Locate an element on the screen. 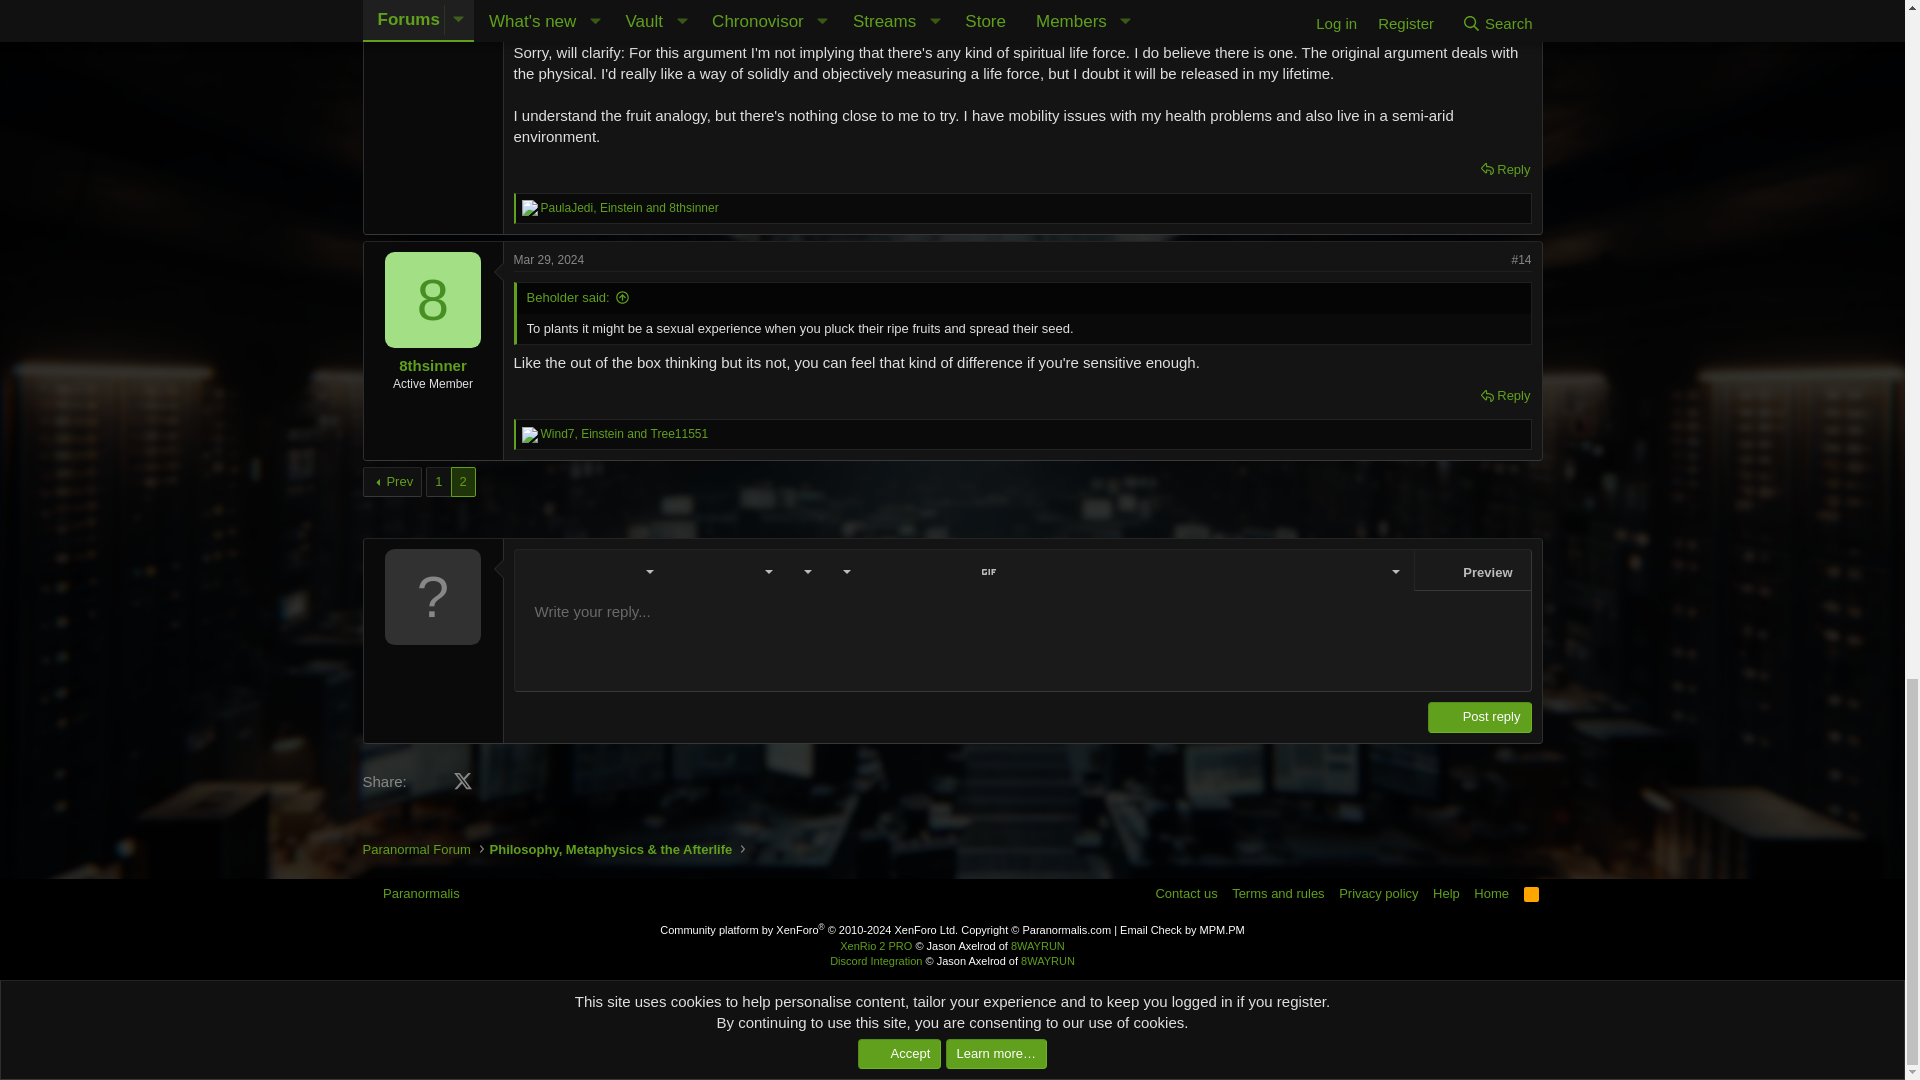 Image resolution: width=1920 pixels, height=1080 pixels. Reply, quoting this message is located at coordinates (1505, 396).